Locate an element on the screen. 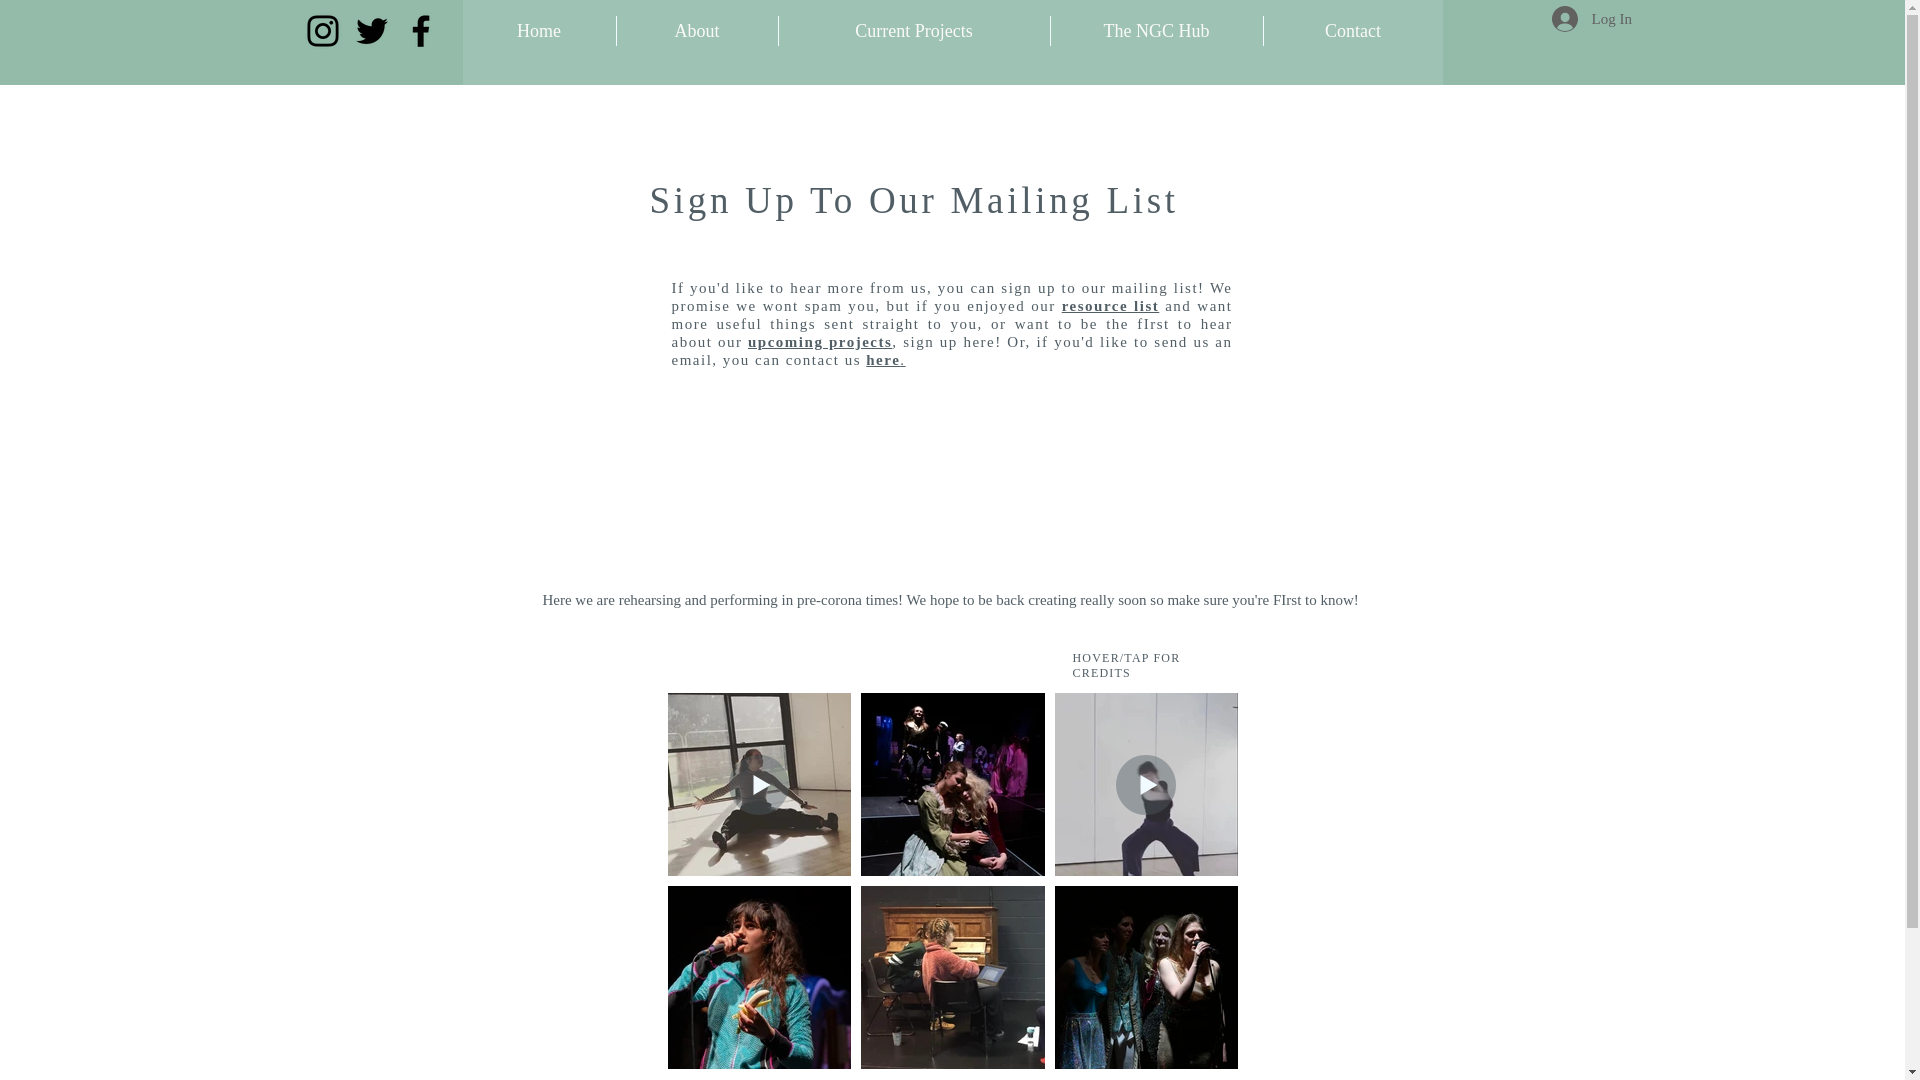 This screenshot has width=1920, height=1080. The NGC Hub is located at coordinates (1156, 31).